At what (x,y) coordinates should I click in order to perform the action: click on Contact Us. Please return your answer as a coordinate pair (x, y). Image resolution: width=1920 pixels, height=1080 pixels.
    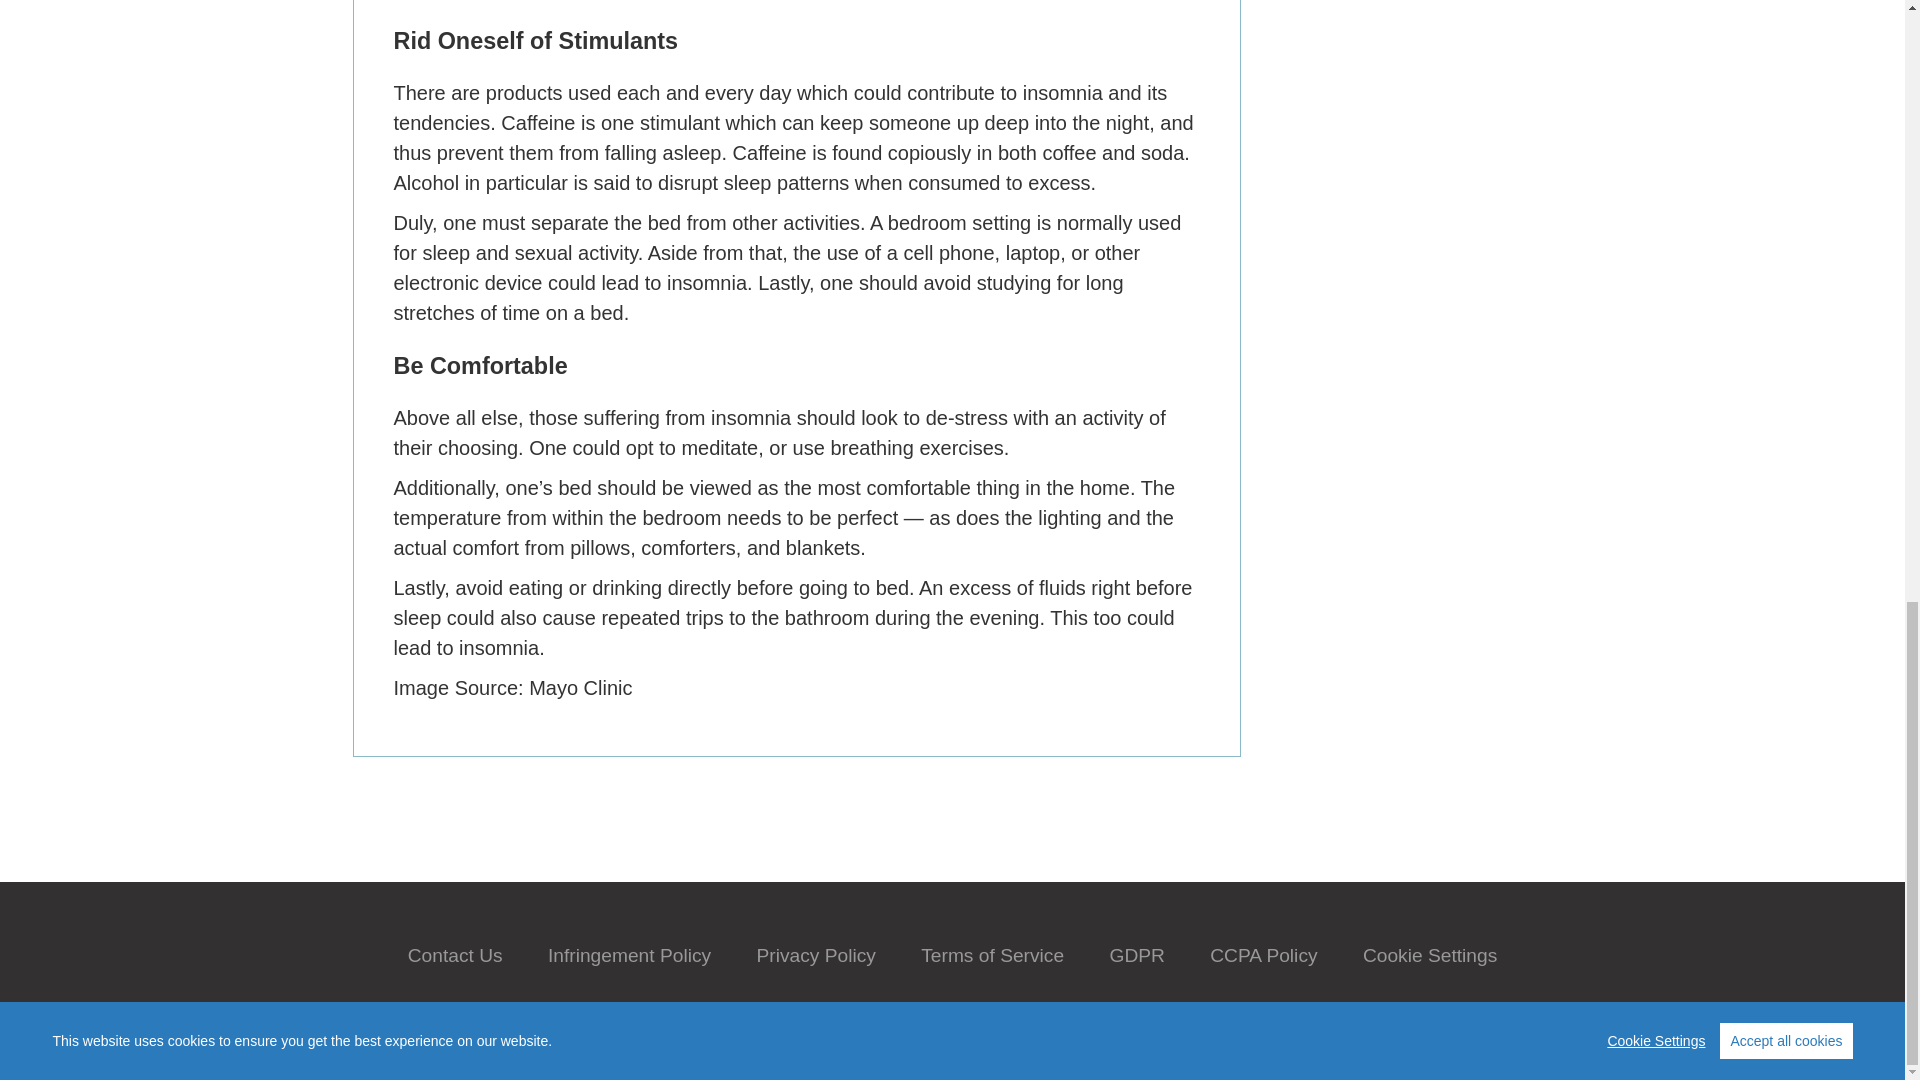
    Looking at the image, I should click on (455, 955).